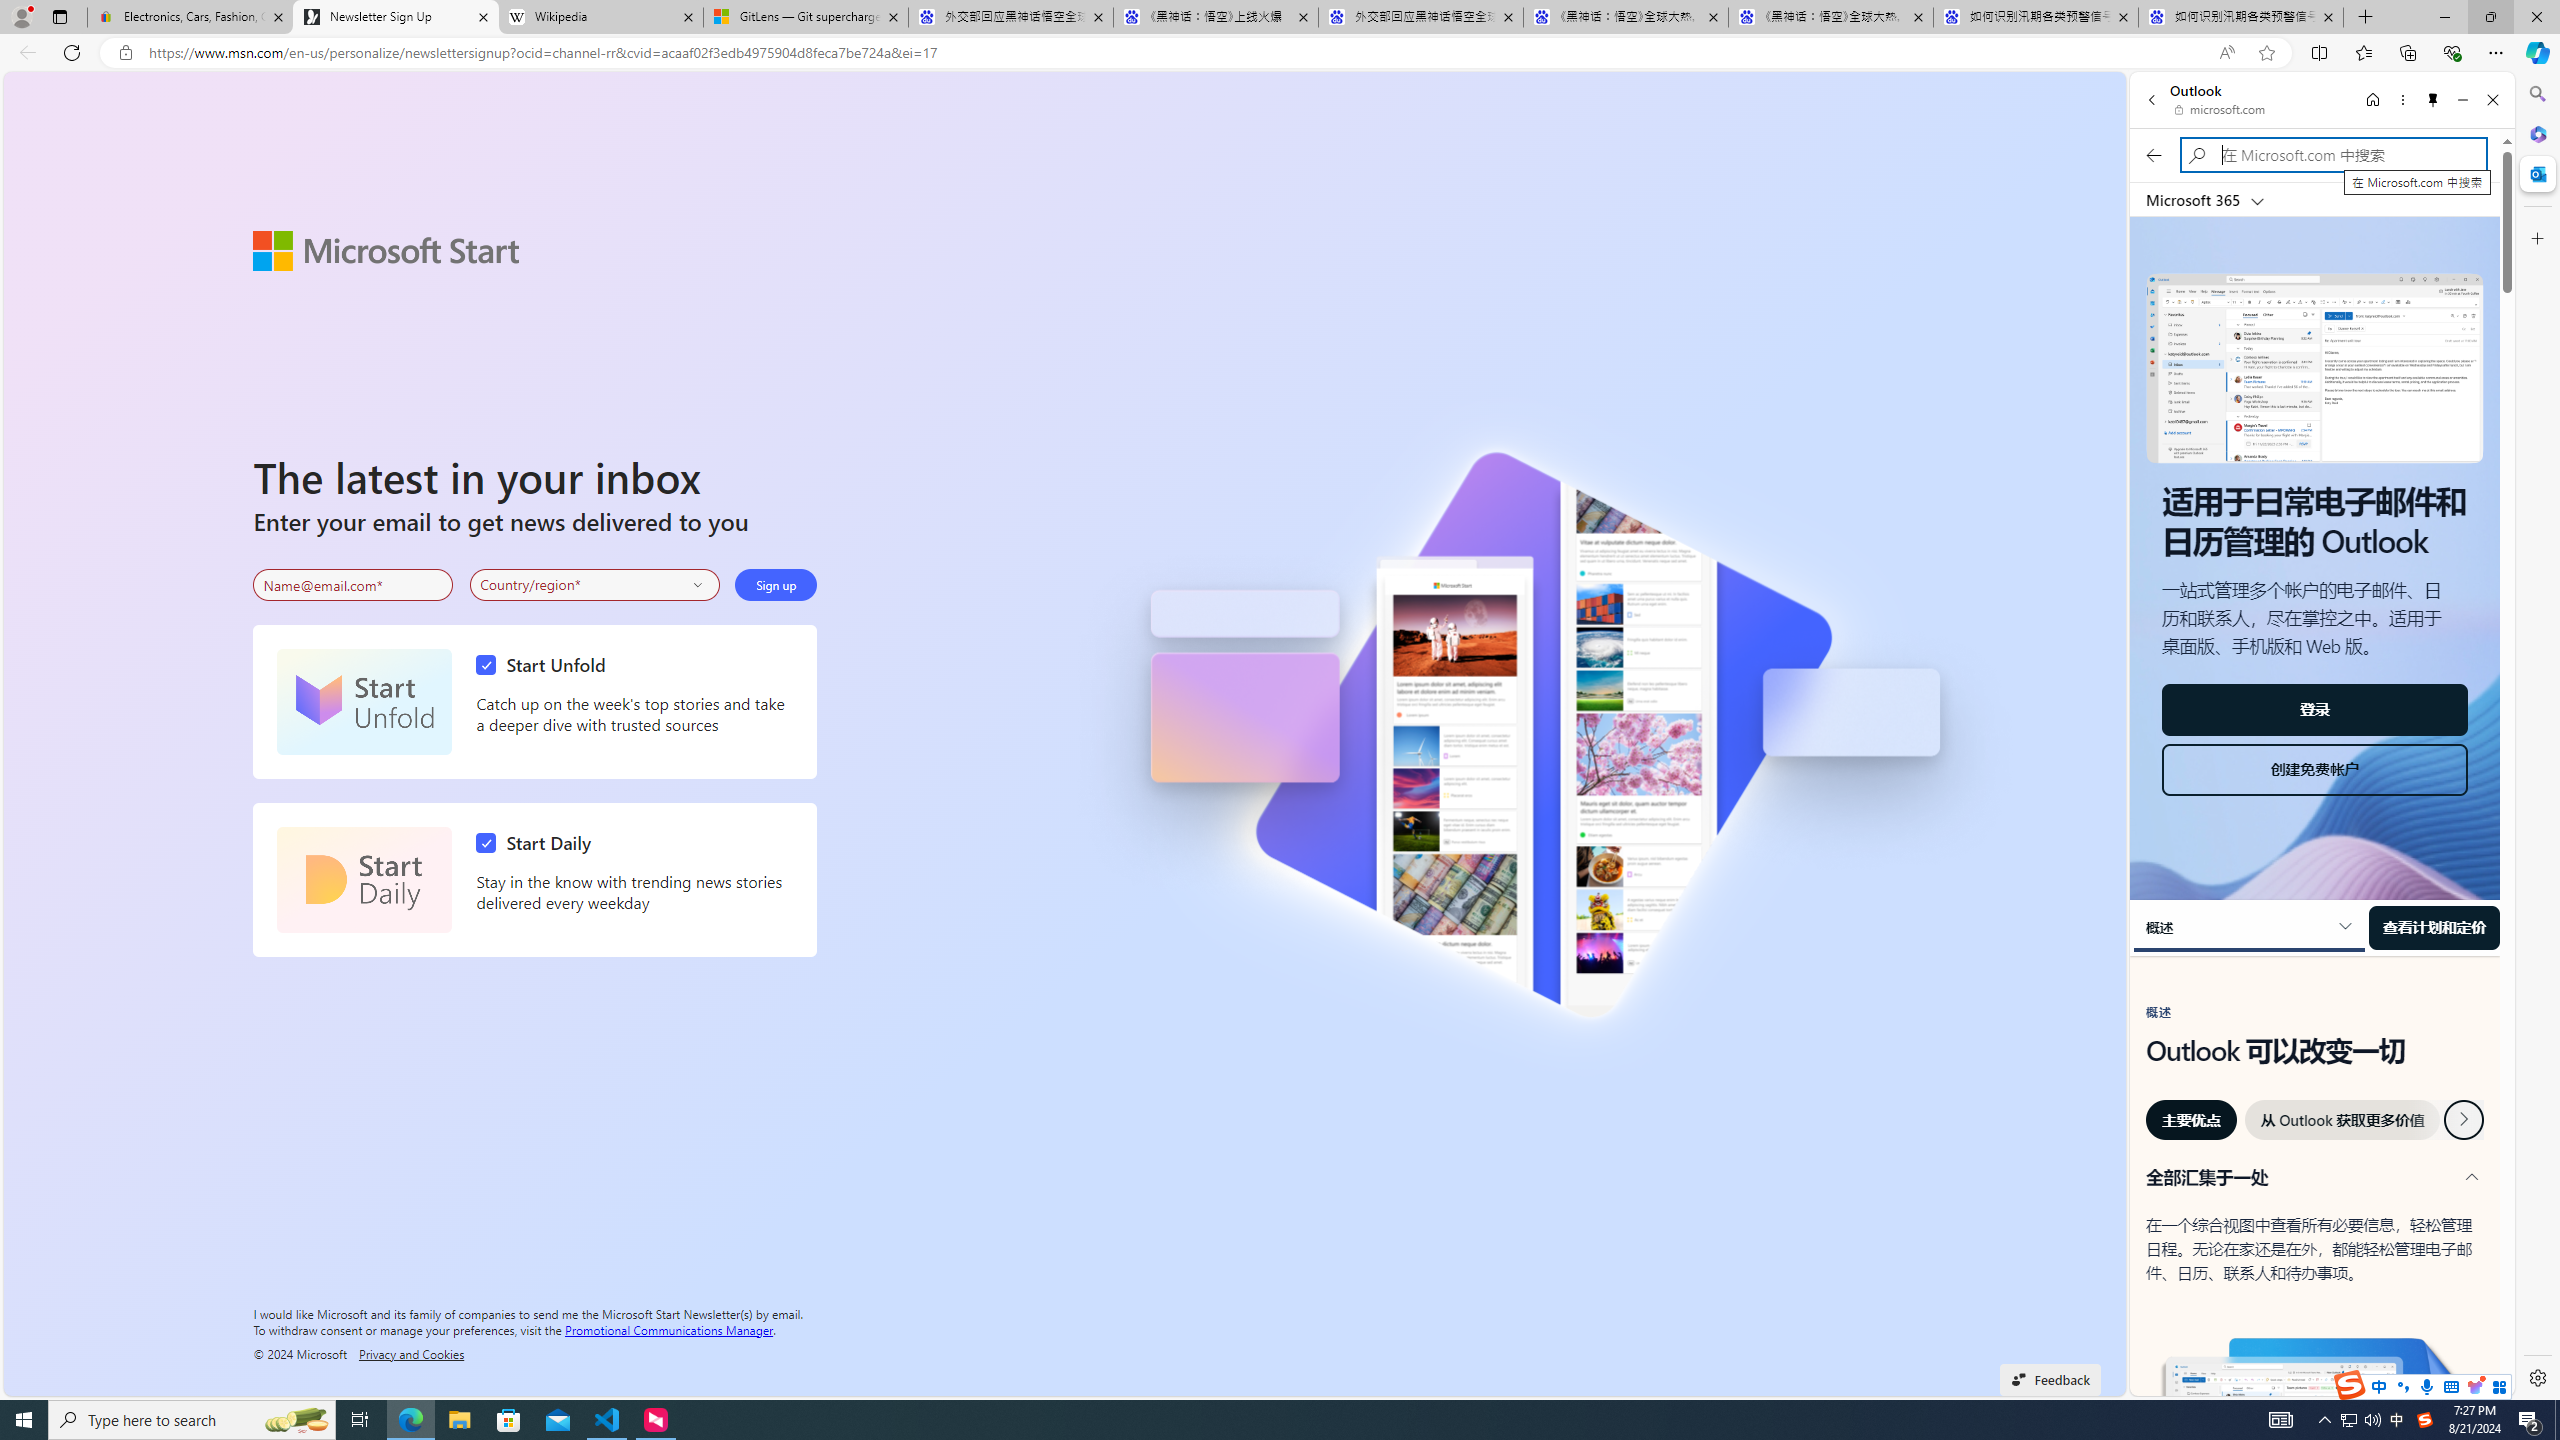 The height and width of the screenshot is (1440, 2560). I want to click on microsoft.com, so click(2222, 109).